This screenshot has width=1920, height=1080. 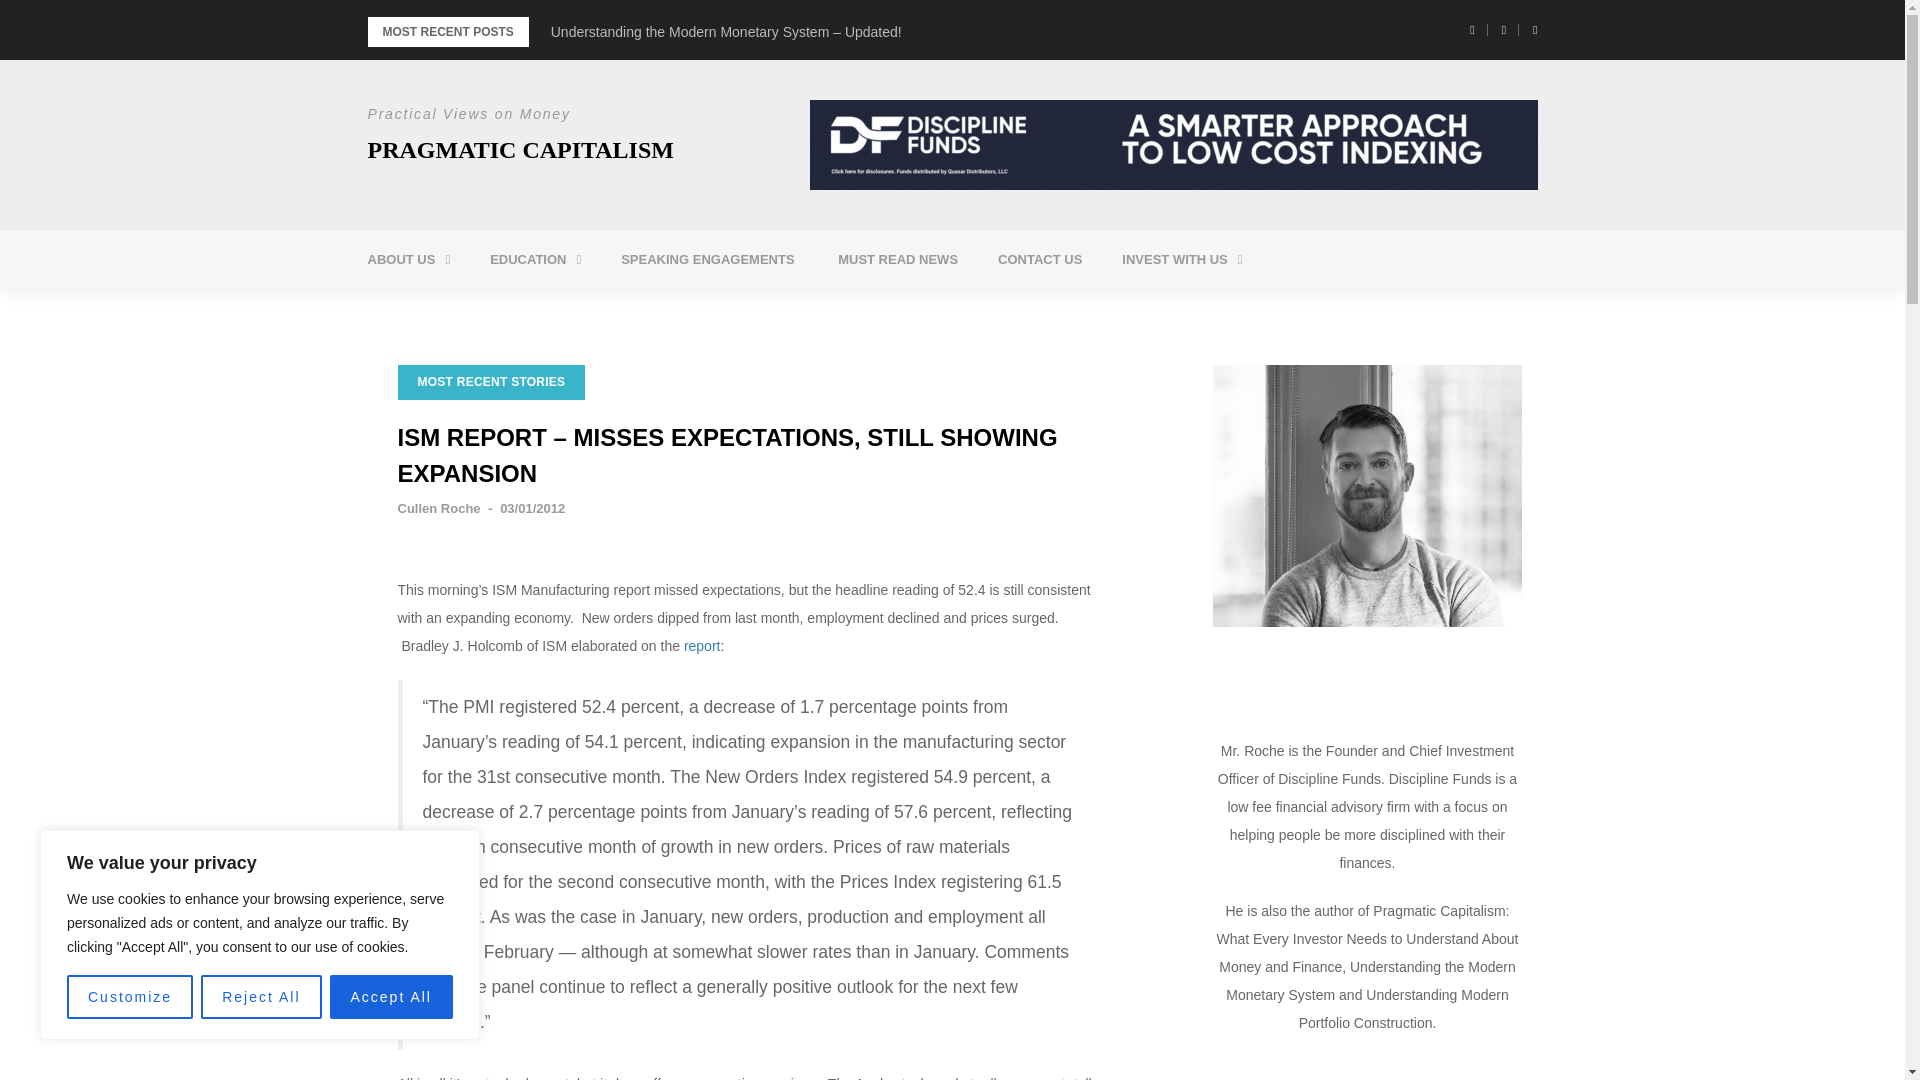 What do you see at coordinates (604, 310) in the screenshot?
I see `Understanding Money` at bounding box center [604, 310].